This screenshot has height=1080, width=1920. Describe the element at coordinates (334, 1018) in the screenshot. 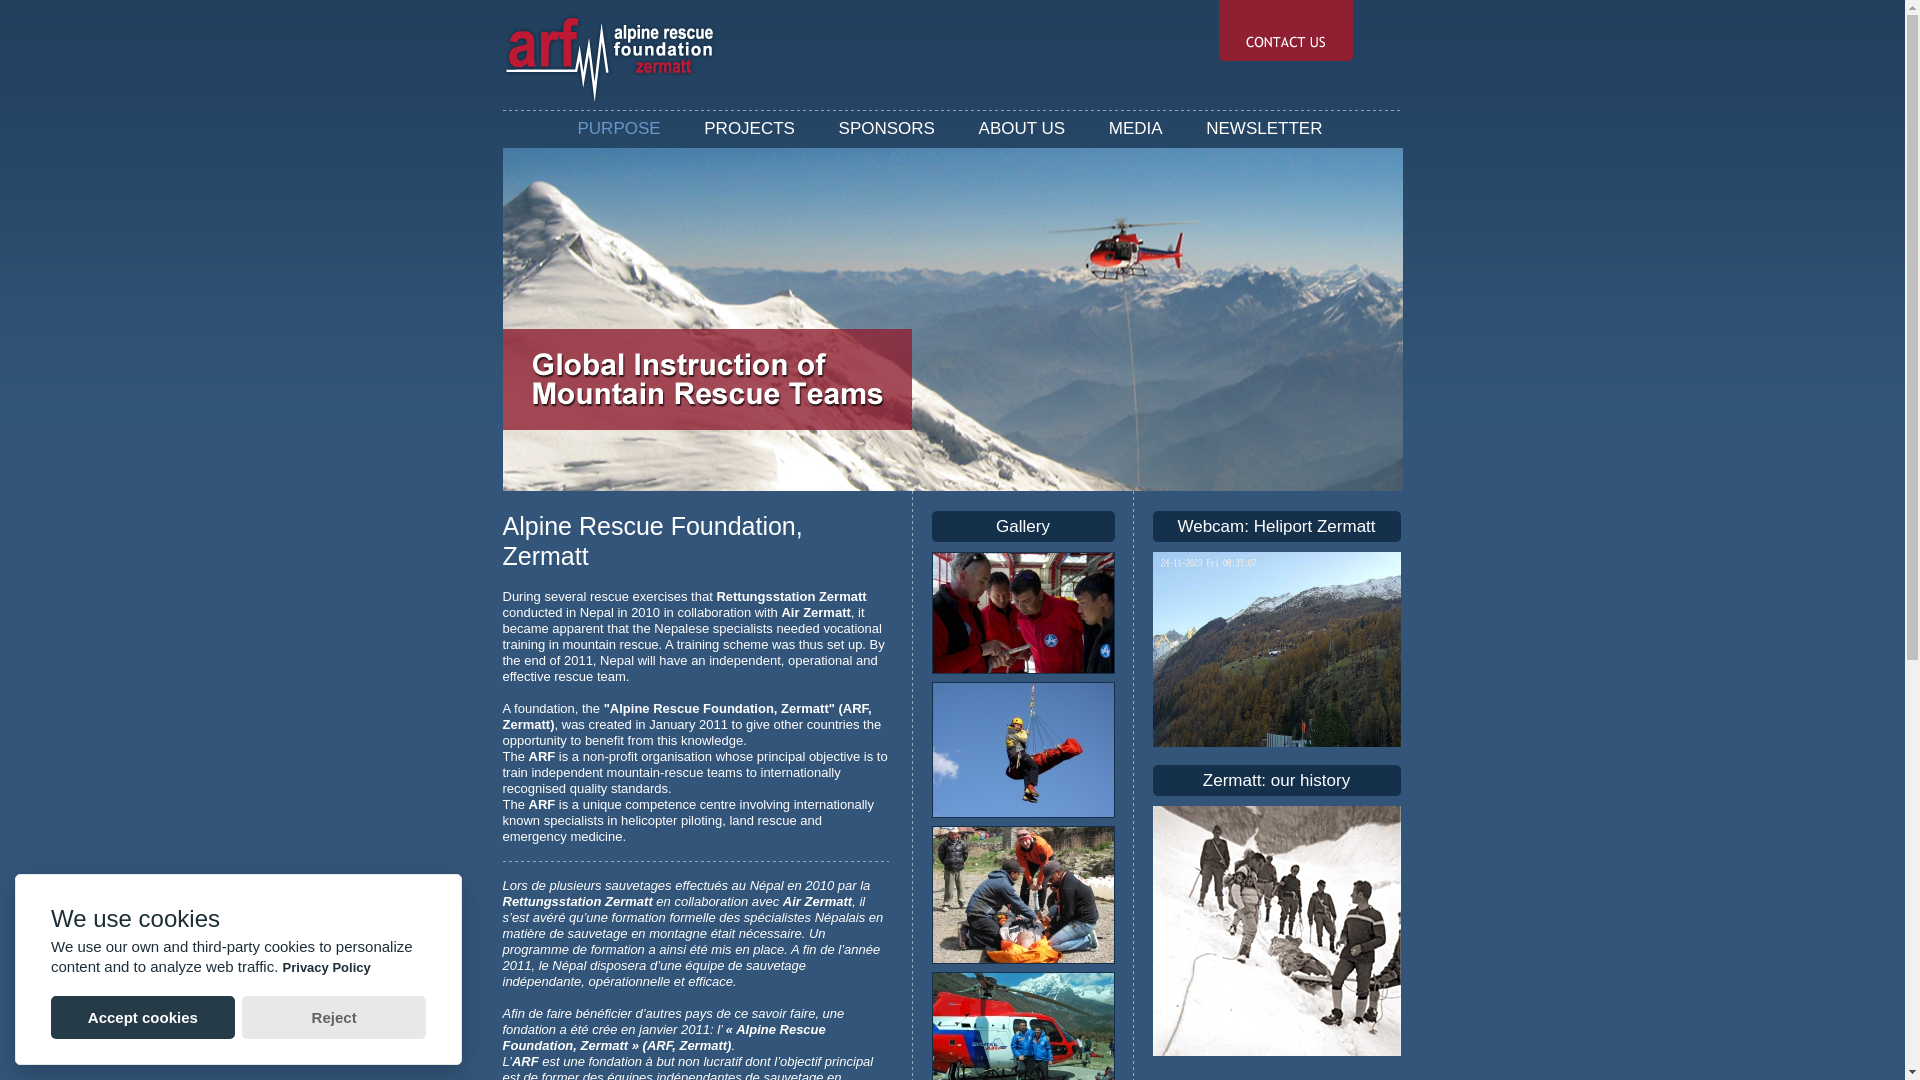

I see `Reject` at that location.